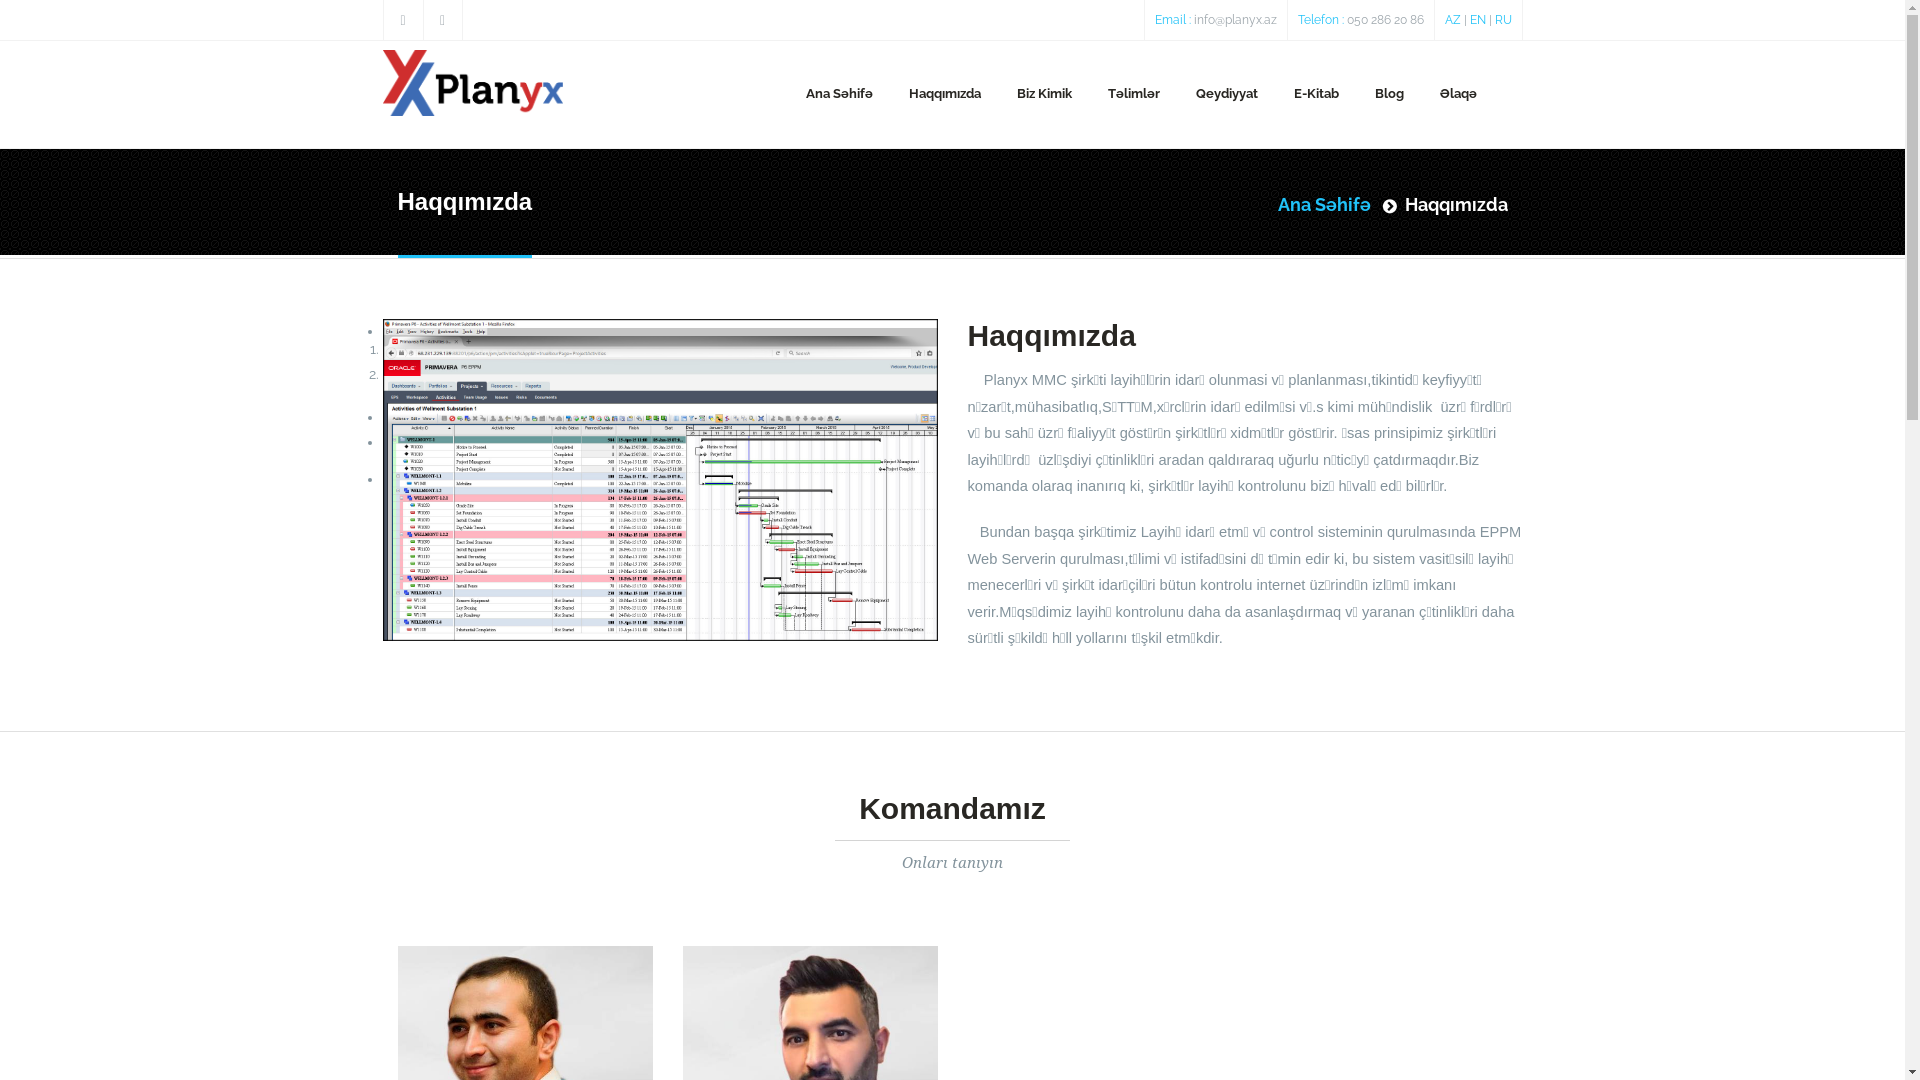 The image size is (1920, 1080). What do you see at coordinates (472, 78) in the screenshot?
I see `Home` at bounding box center [472, 78].